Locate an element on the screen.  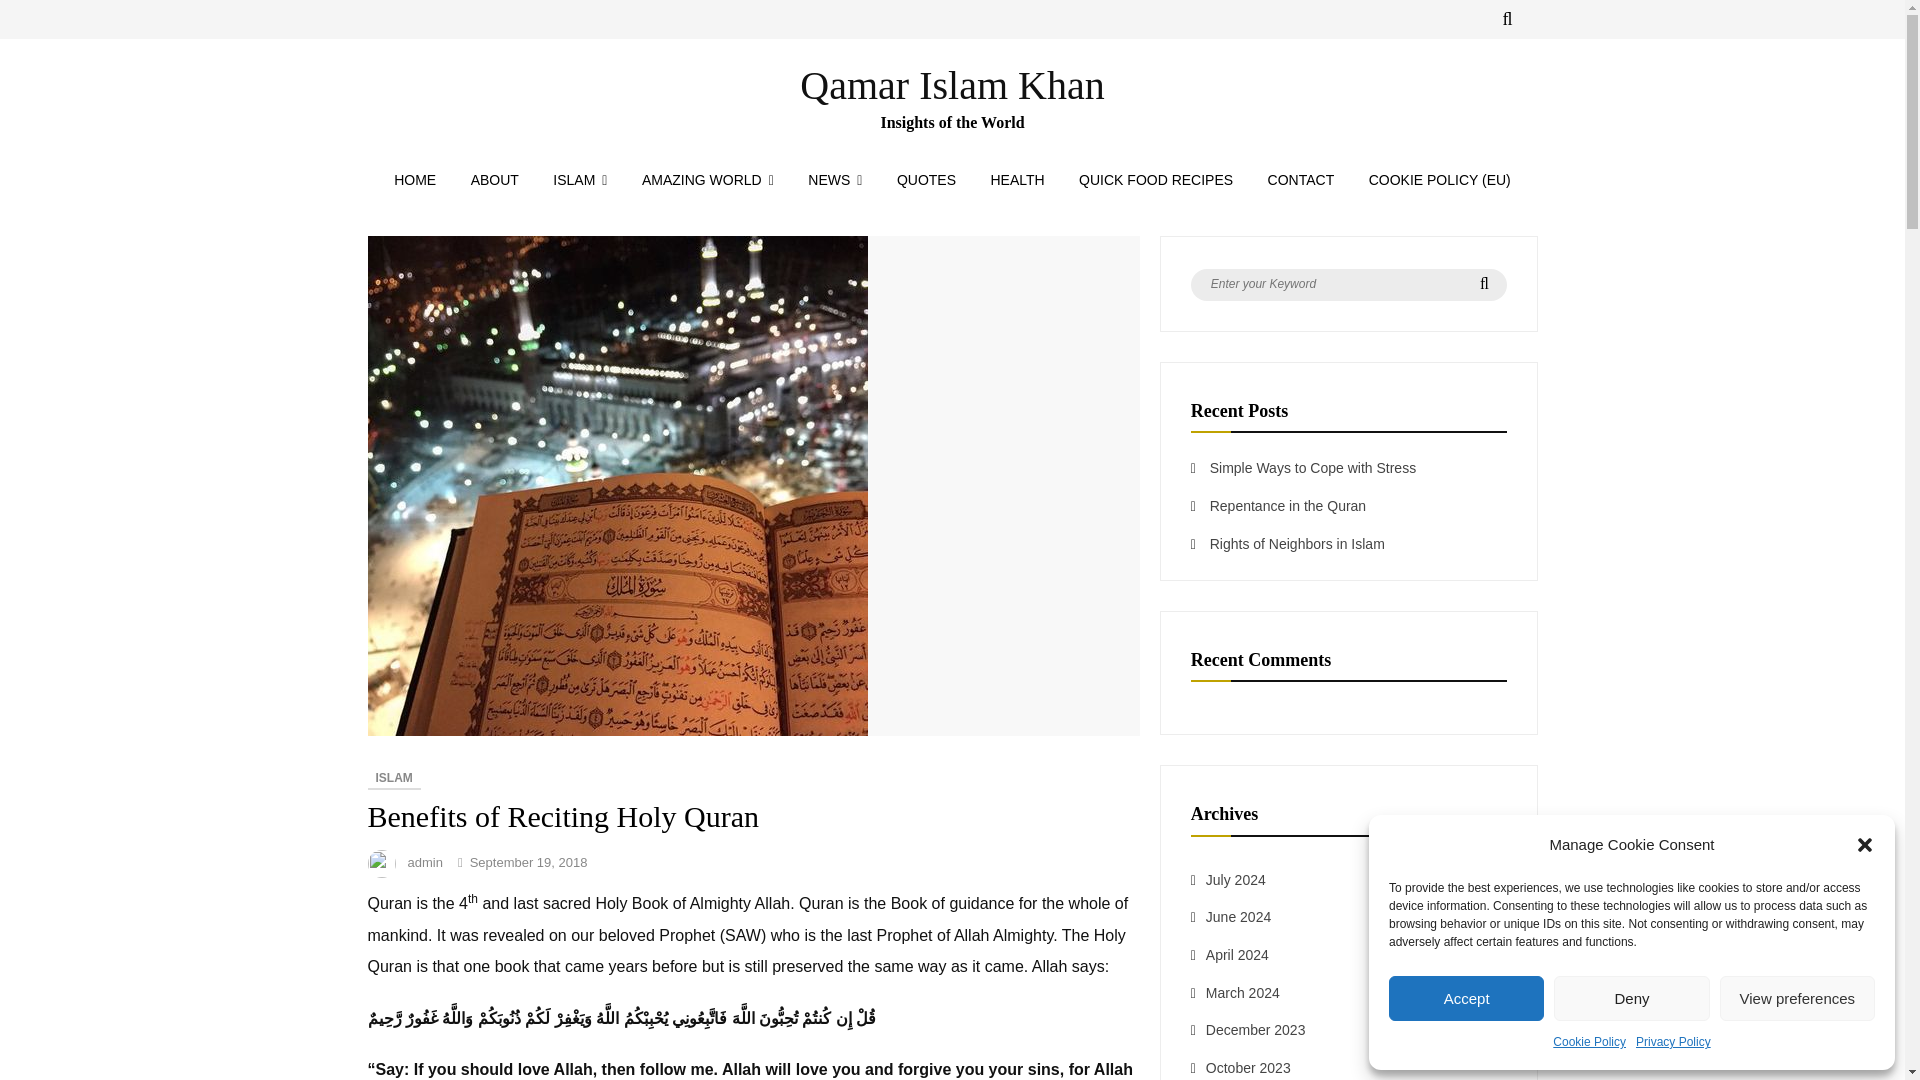
ISLAM is located at coordinates (394, 778).